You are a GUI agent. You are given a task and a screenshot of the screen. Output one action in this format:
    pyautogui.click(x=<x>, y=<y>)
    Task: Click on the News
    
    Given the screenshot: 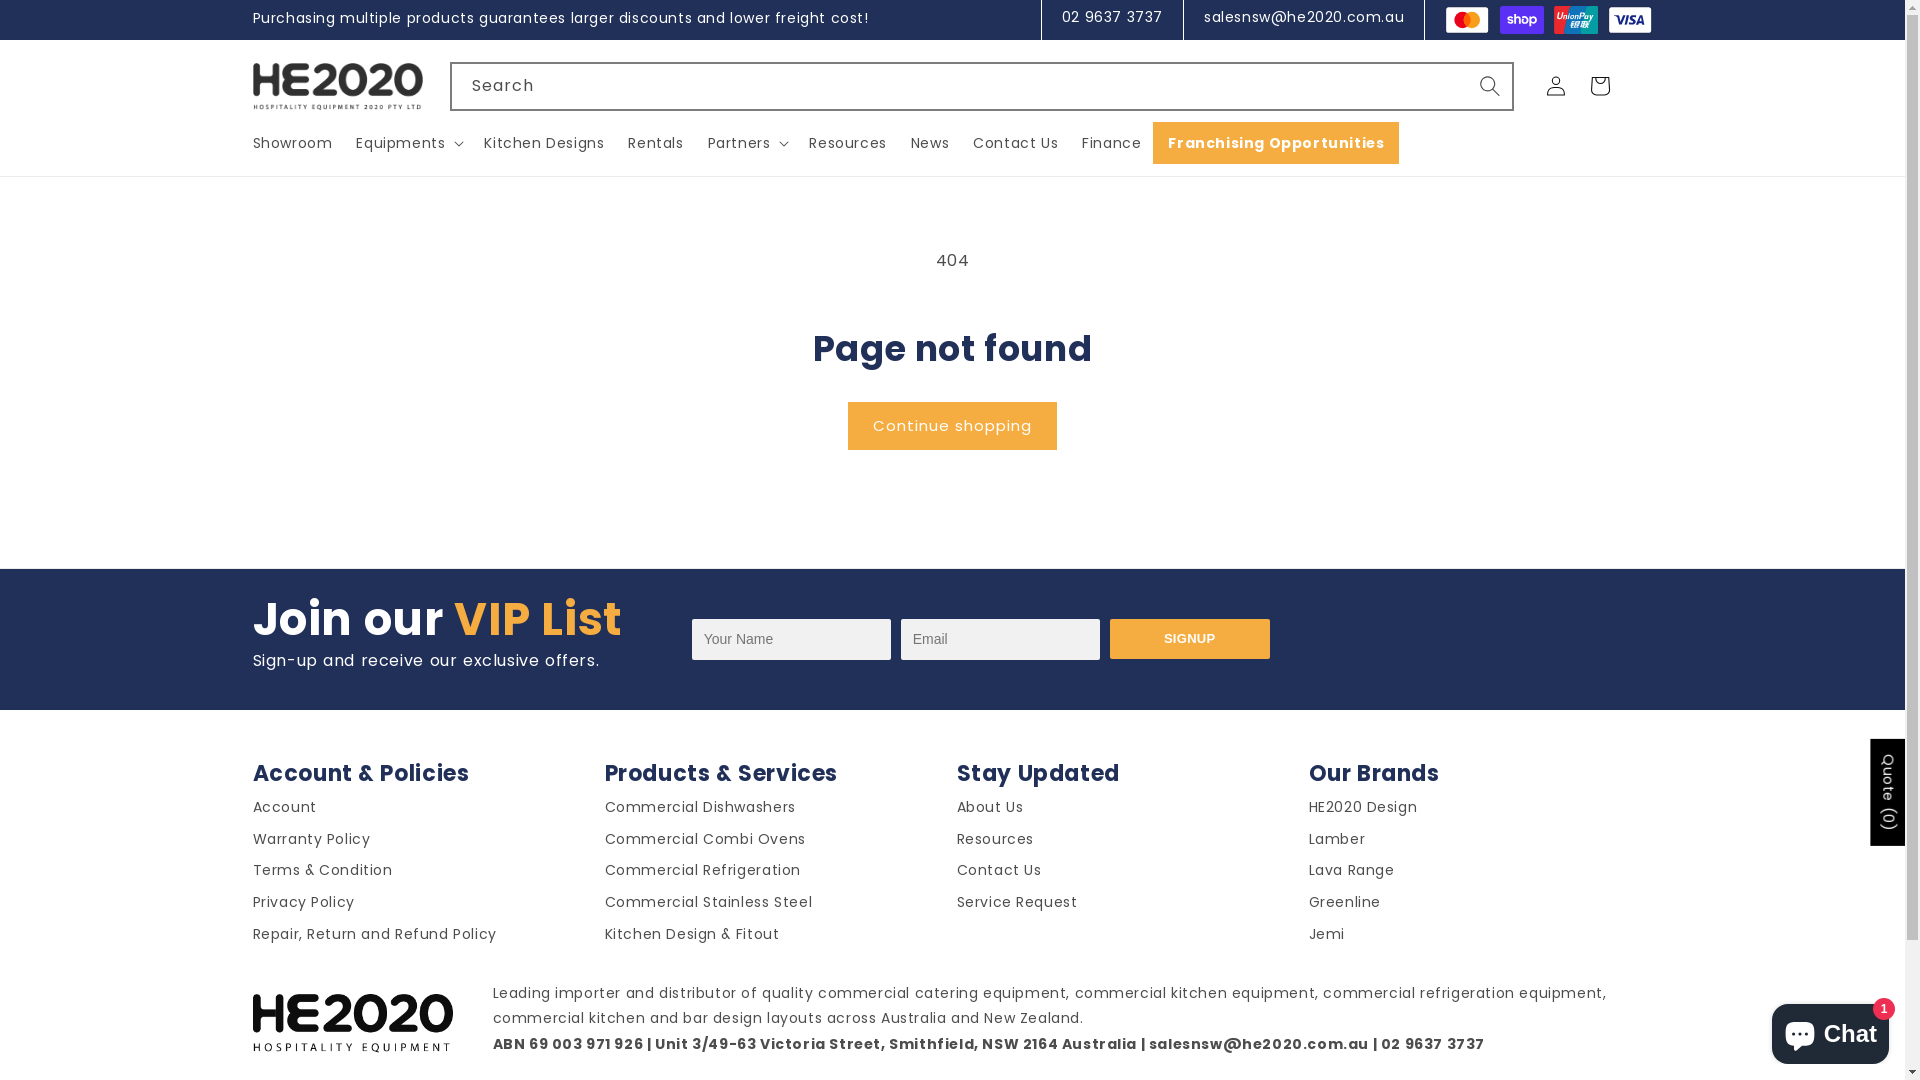 What is the action you would take?
    pyautogui.click(x=930, y=143)
    